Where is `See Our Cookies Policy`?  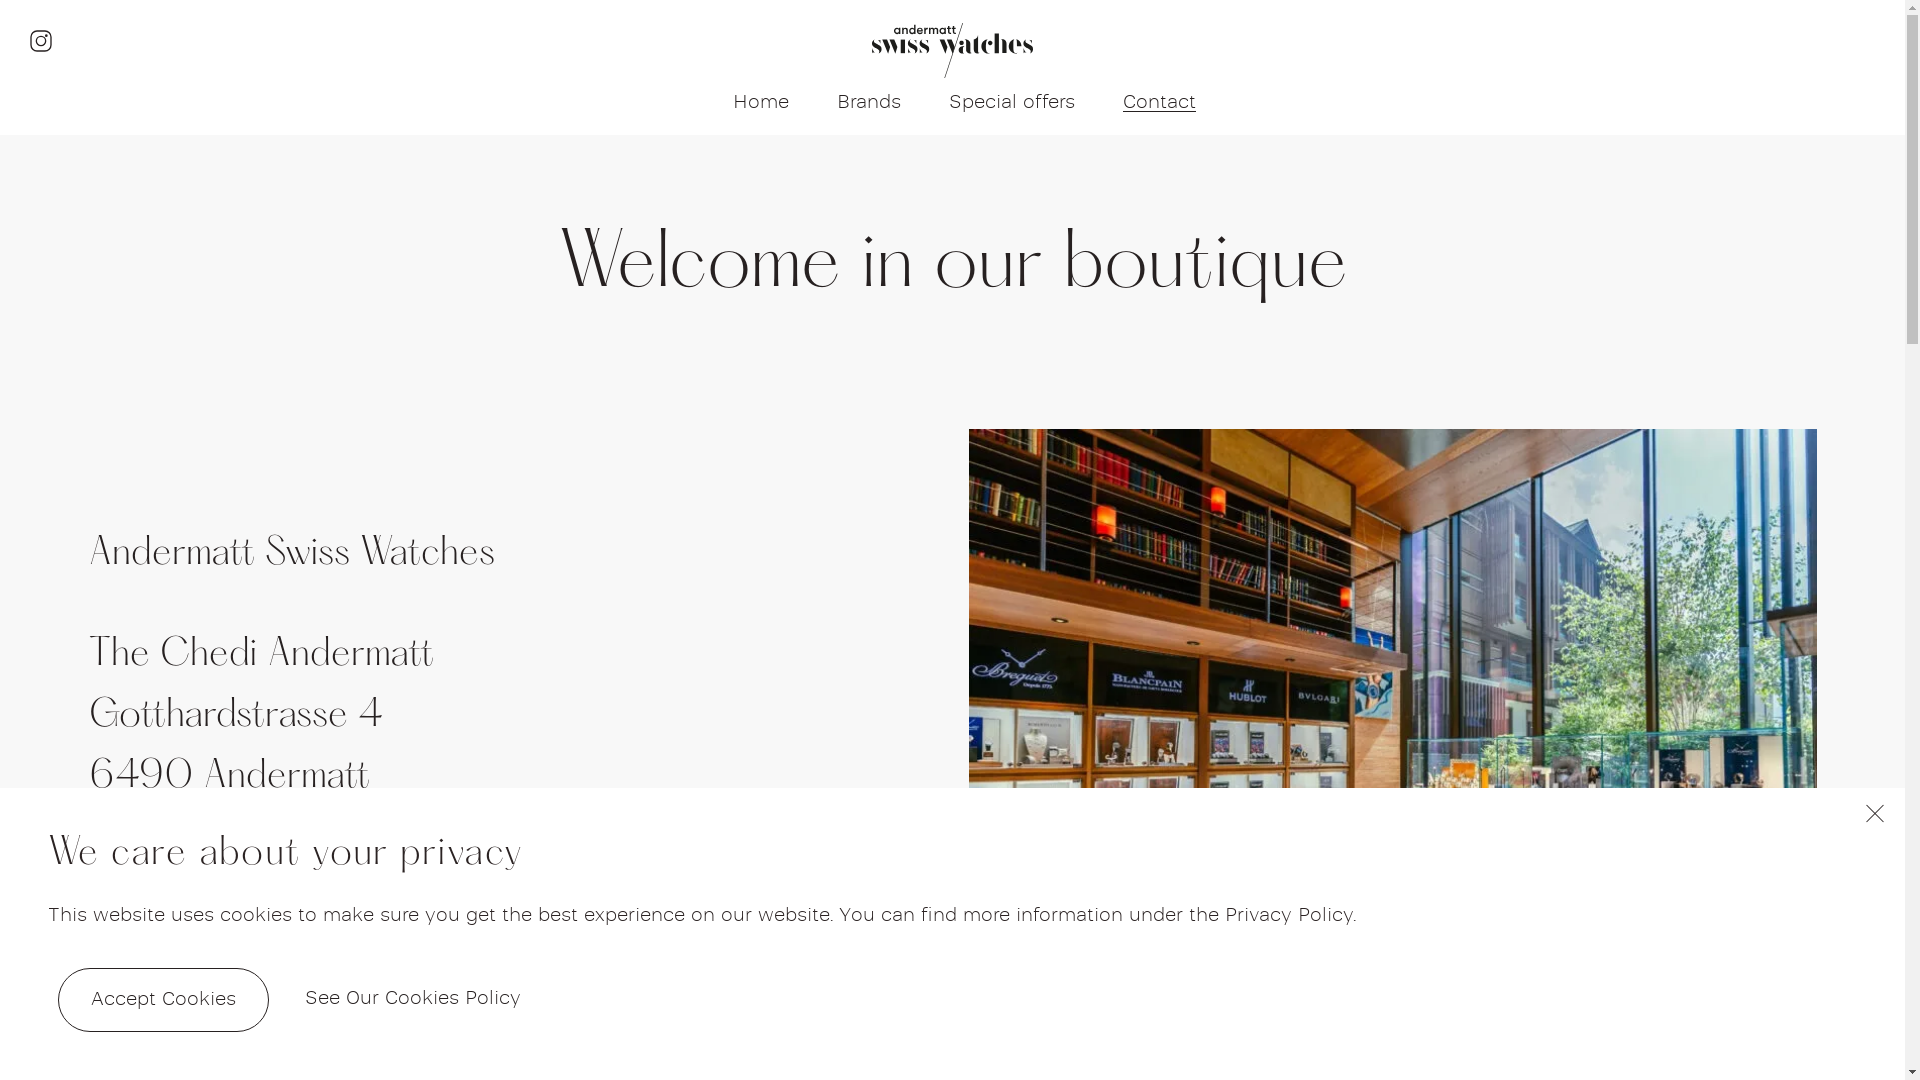
See Our Cookies Policy is located at coordinates (413, 1011).